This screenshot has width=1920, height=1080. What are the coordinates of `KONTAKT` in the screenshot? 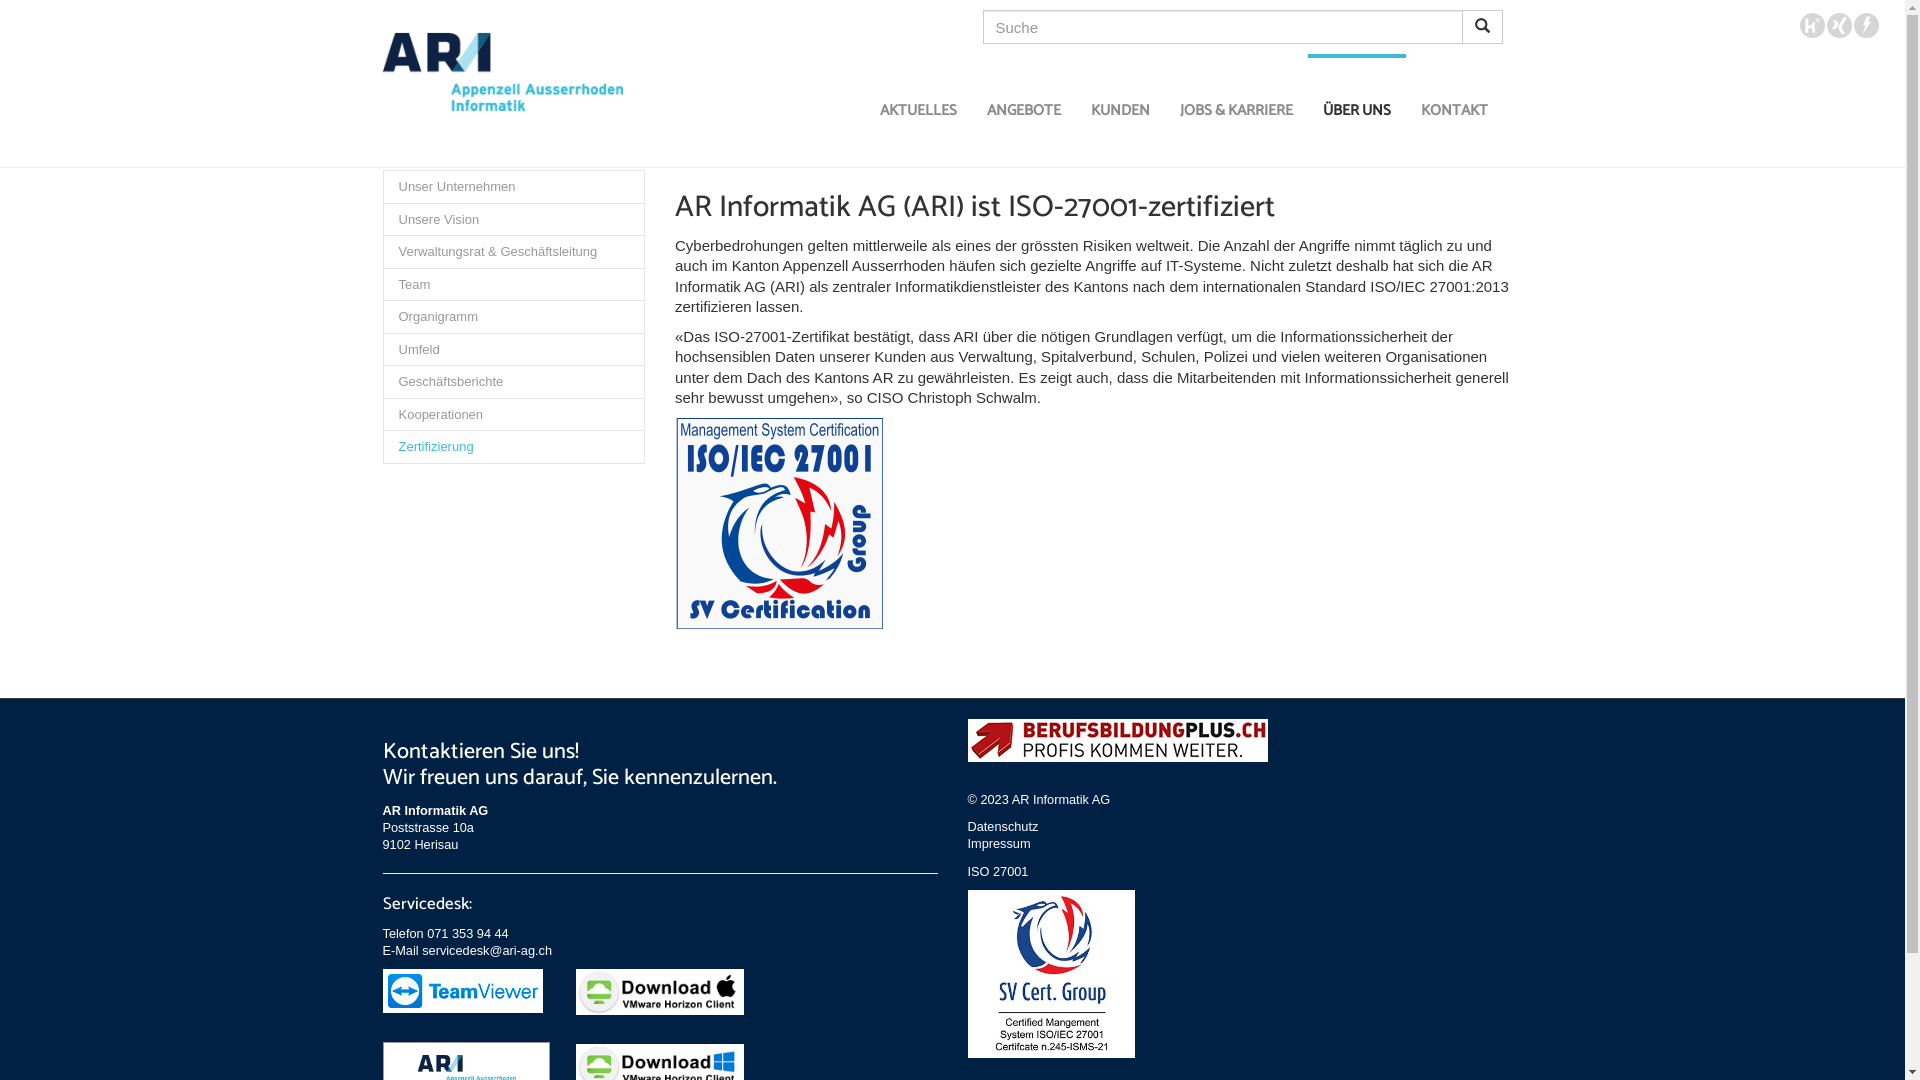 It's located at (1454, 110).